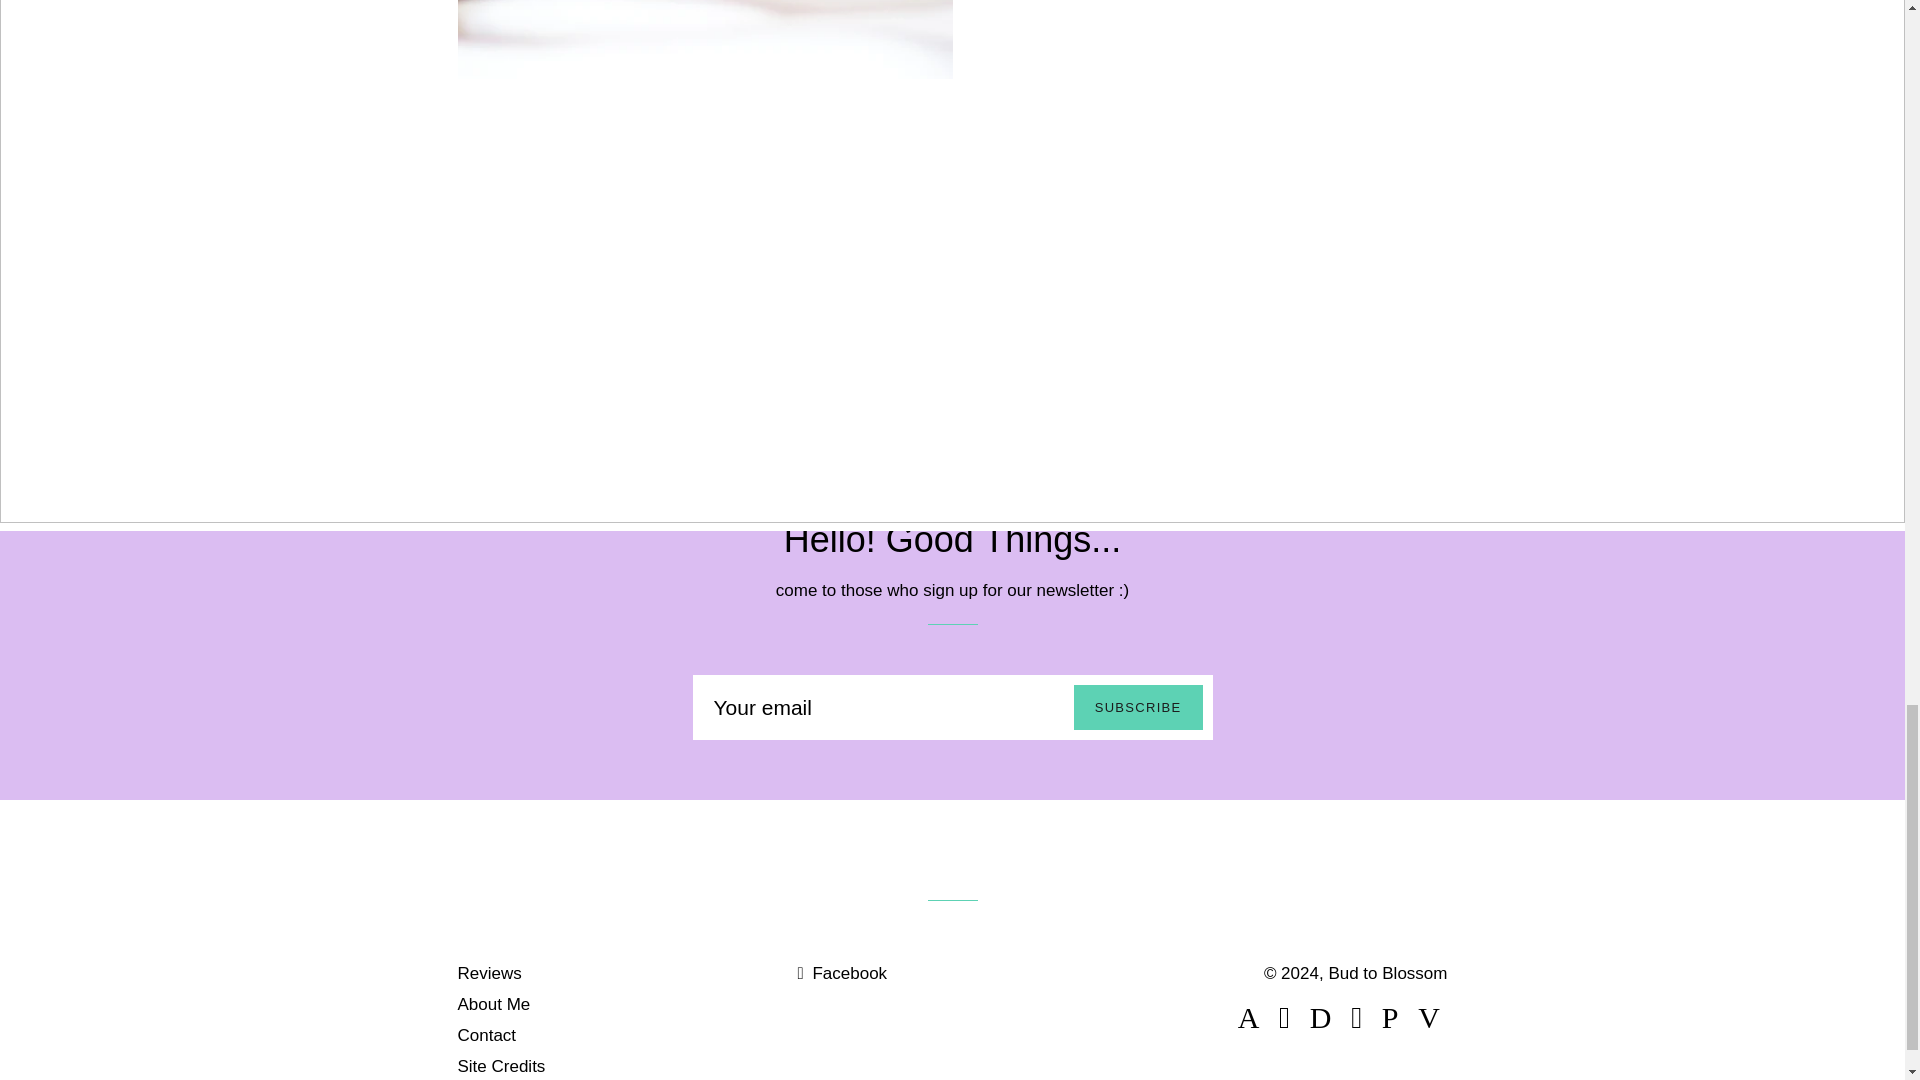 This screenshot has width=1920, height=1080. I want to click on Site Credits, so click(502, 1066).